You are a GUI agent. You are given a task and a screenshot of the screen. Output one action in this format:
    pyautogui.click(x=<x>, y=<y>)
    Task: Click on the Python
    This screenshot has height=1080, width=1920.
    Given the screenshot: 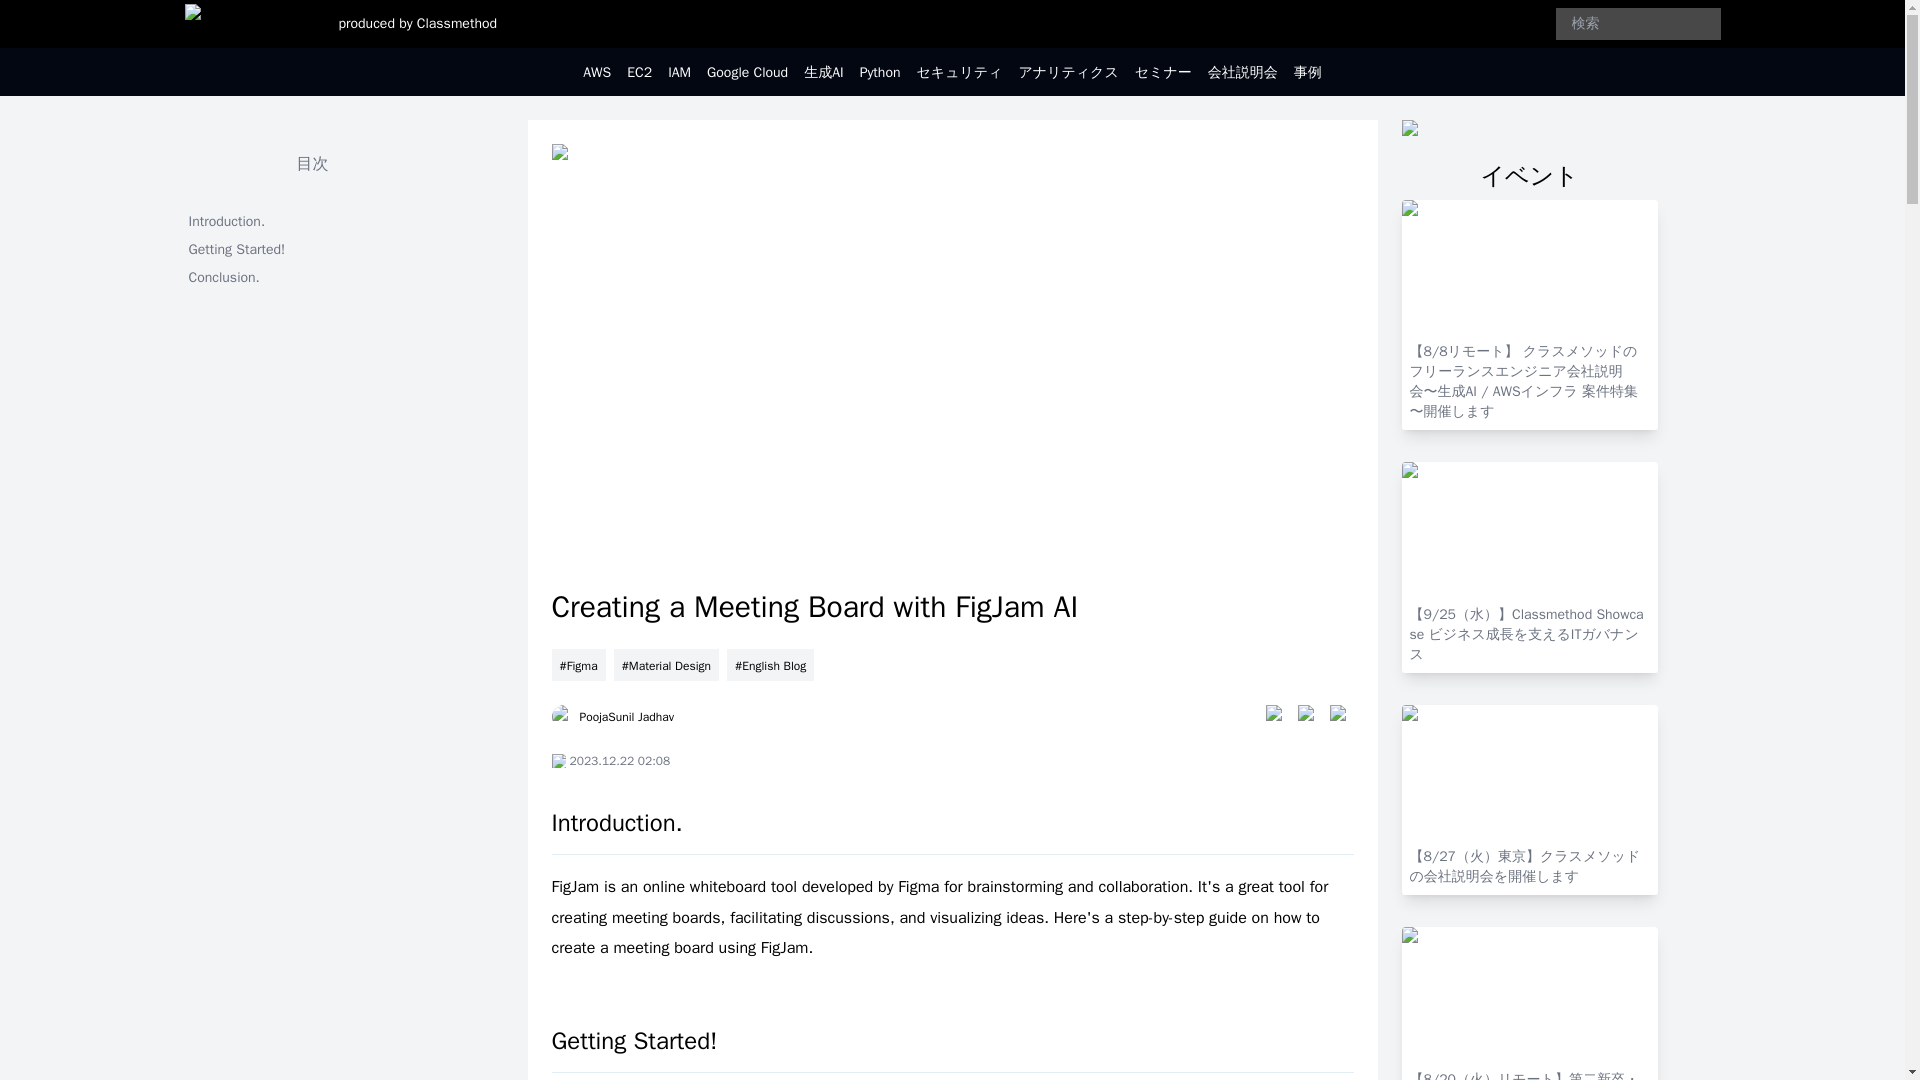 What is the action you would take?
    pyautogui.click(x=880, y=72)
    